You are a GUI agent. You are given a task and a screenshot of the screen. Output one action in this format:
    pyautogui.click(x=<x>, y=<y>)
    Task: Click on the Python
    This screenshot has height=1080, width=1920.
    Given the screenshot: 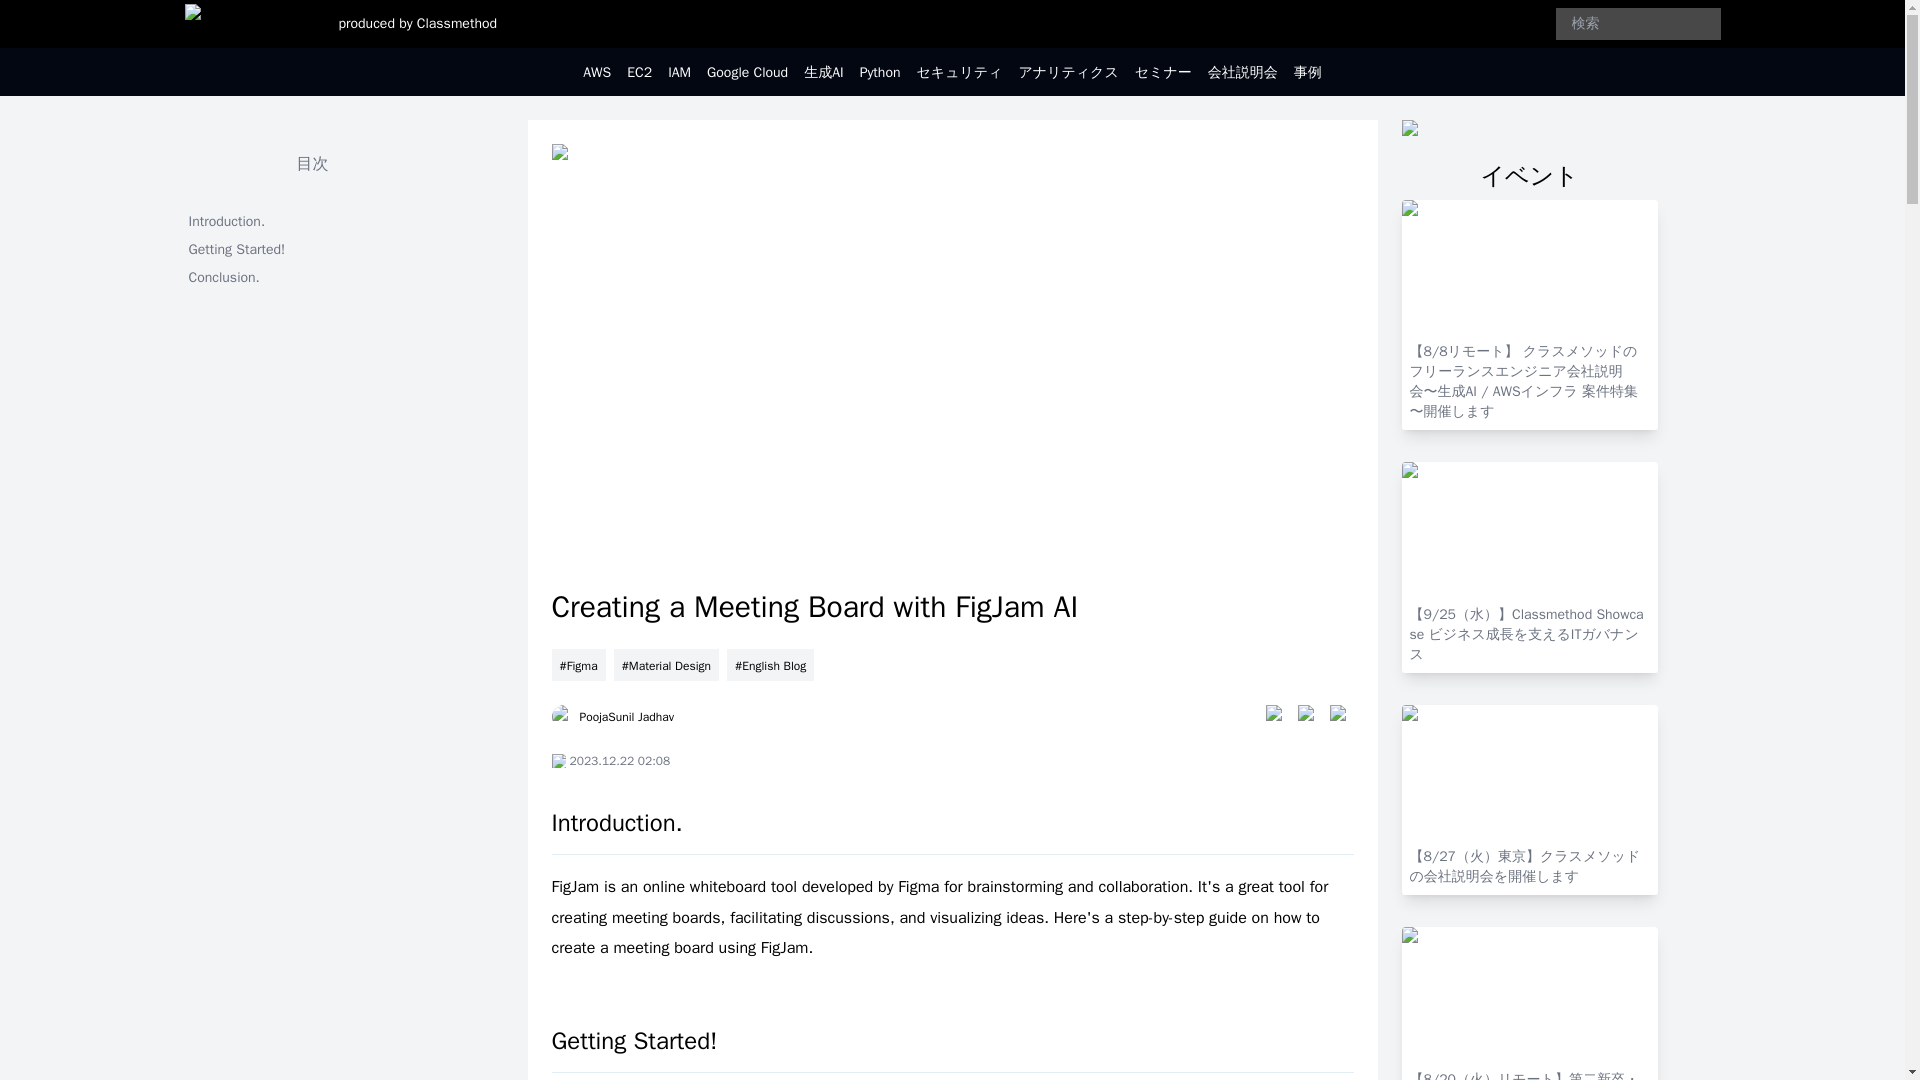 What is the action you would take?
    pyautogui.click(x=880, y=72)
    